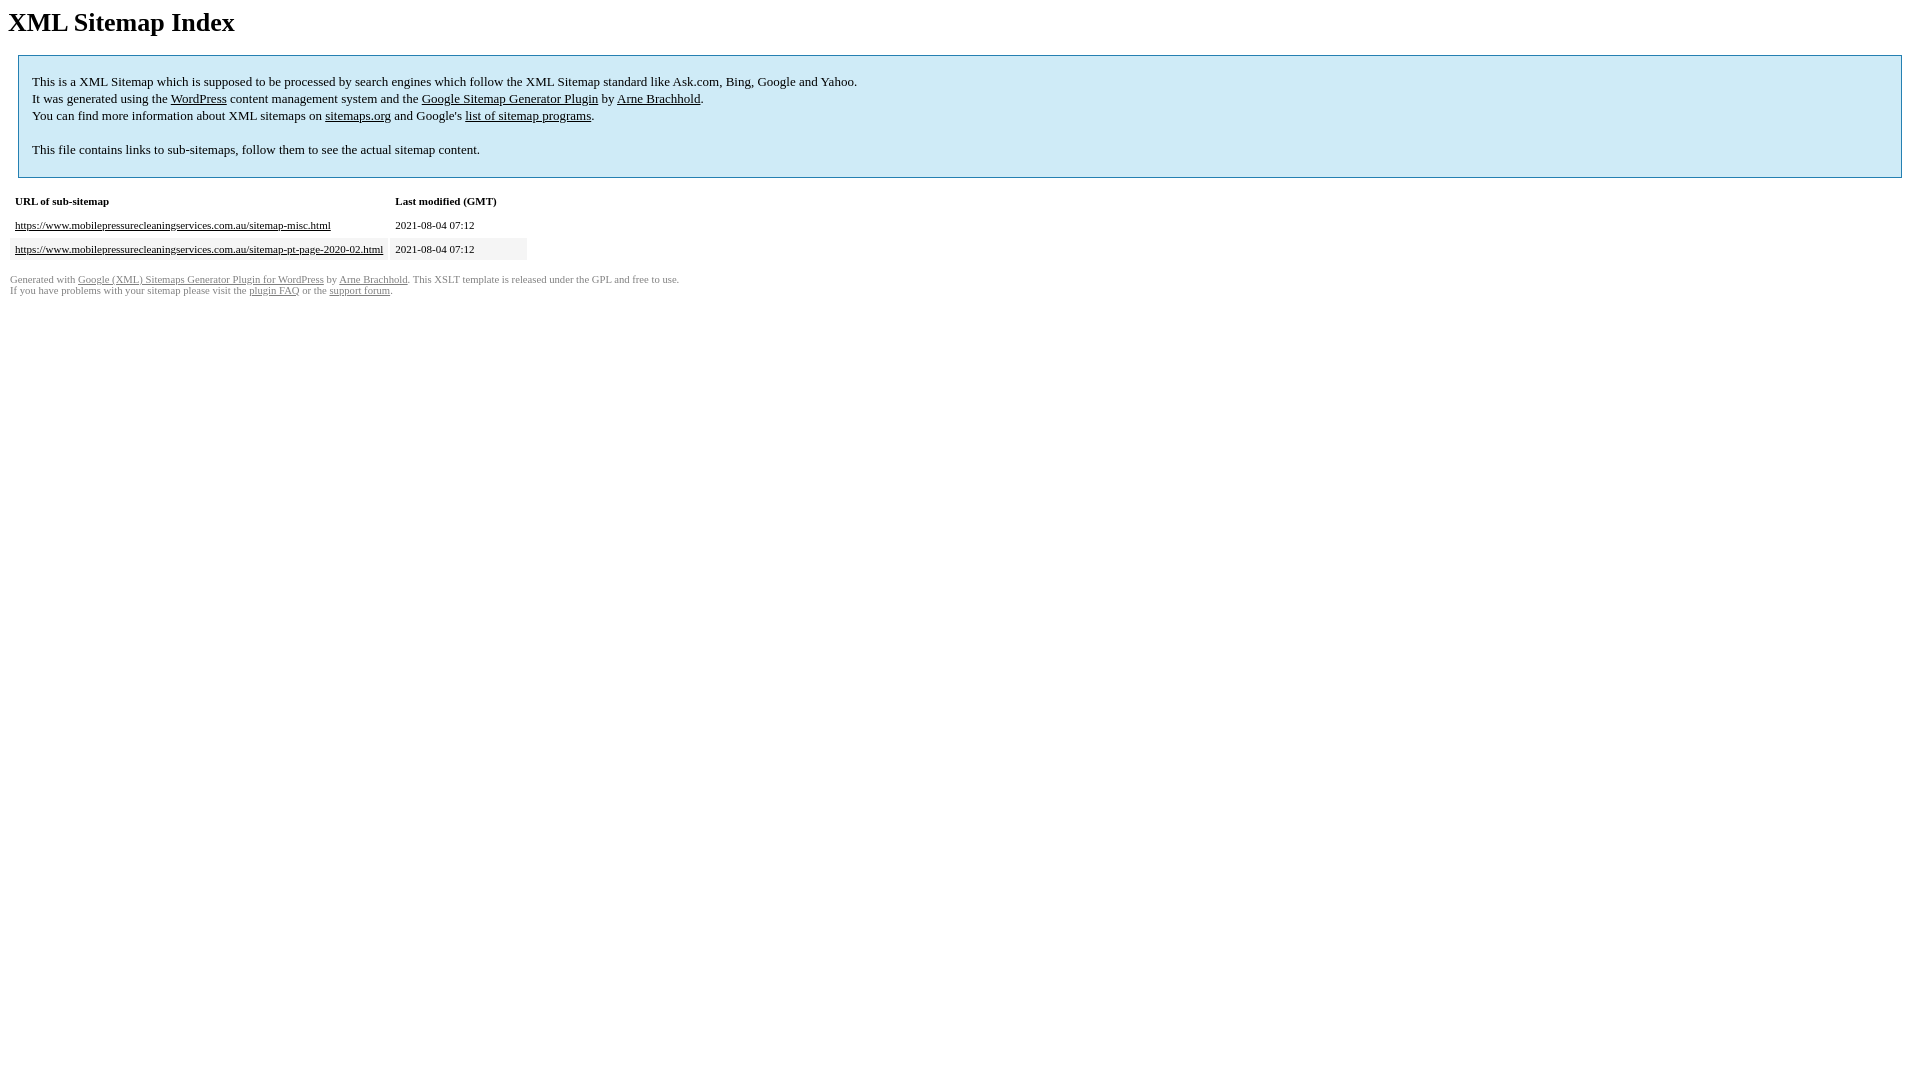  Describe the element at coordinates (199, 98) in the screenshot. I see `WordPress` at that location.